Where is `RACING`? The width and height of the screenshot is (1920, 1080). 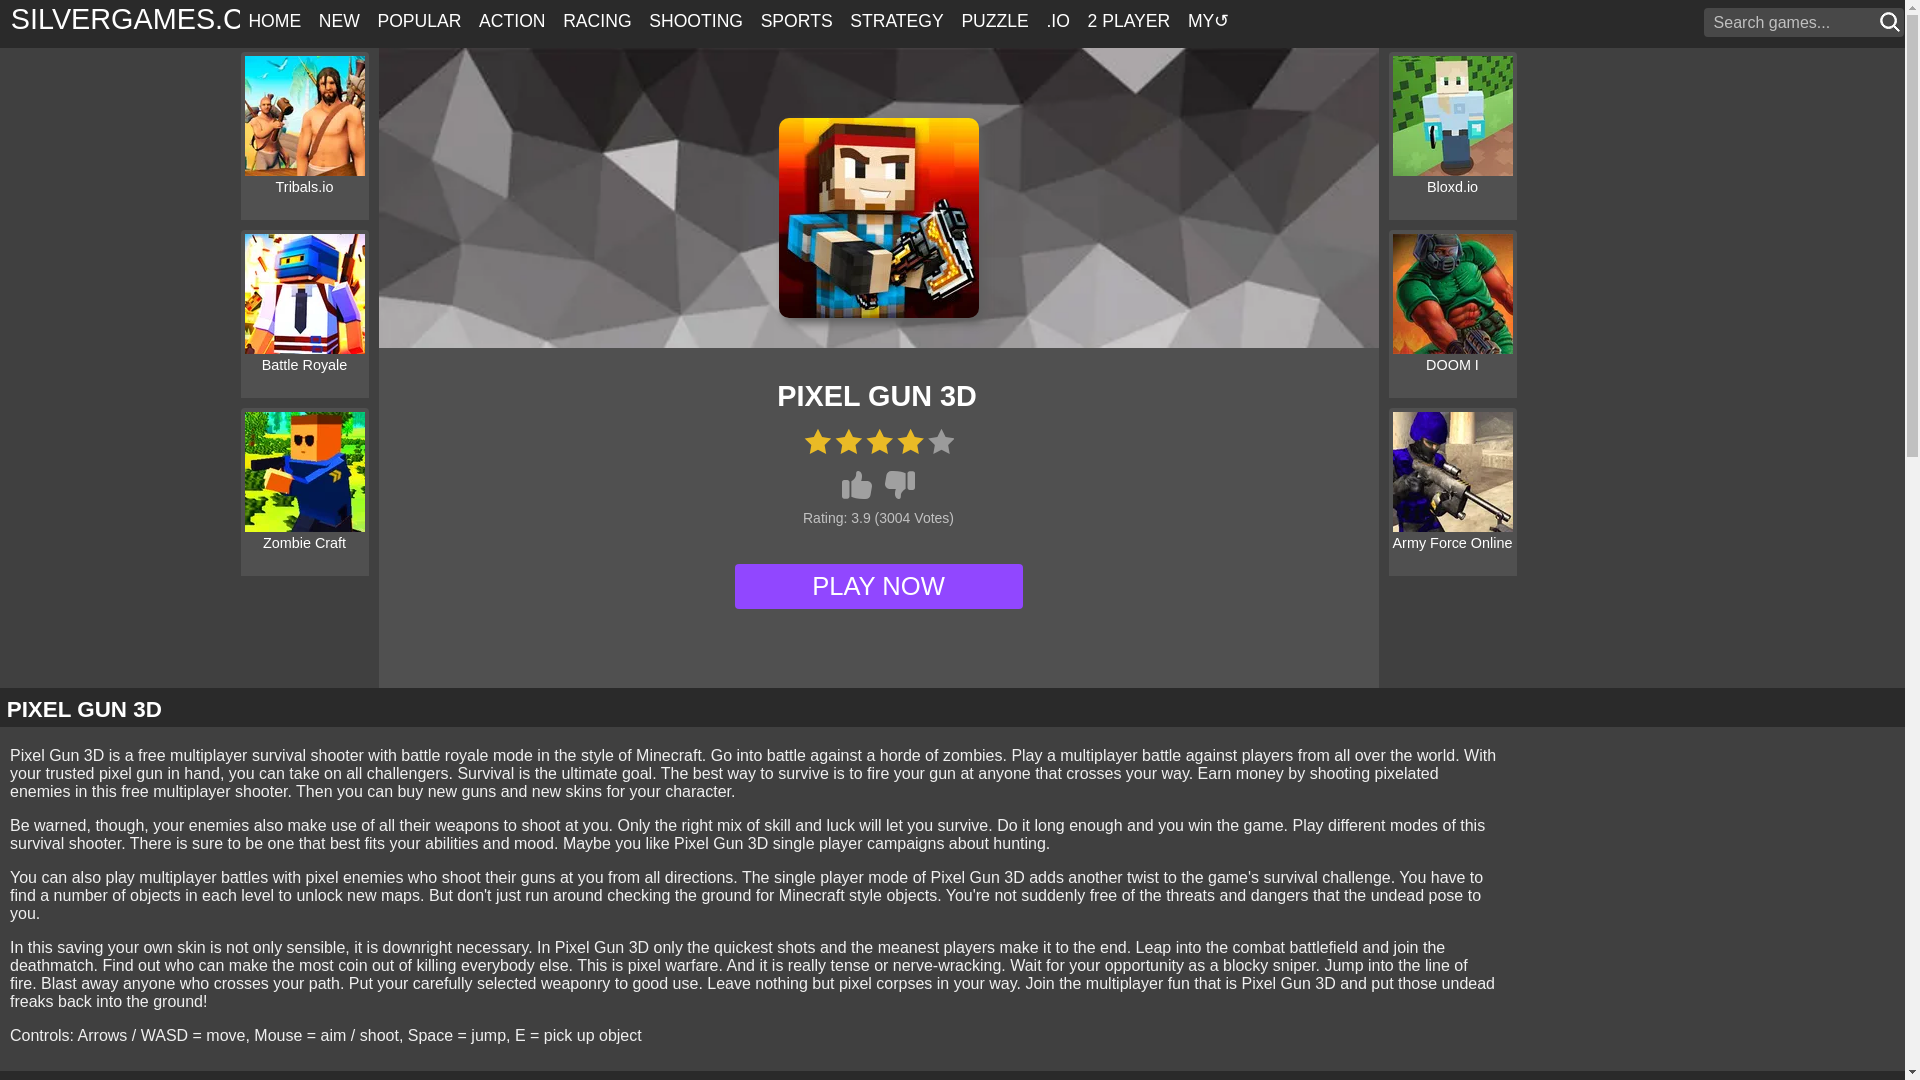
RACING is located at coordinates (596, 24).